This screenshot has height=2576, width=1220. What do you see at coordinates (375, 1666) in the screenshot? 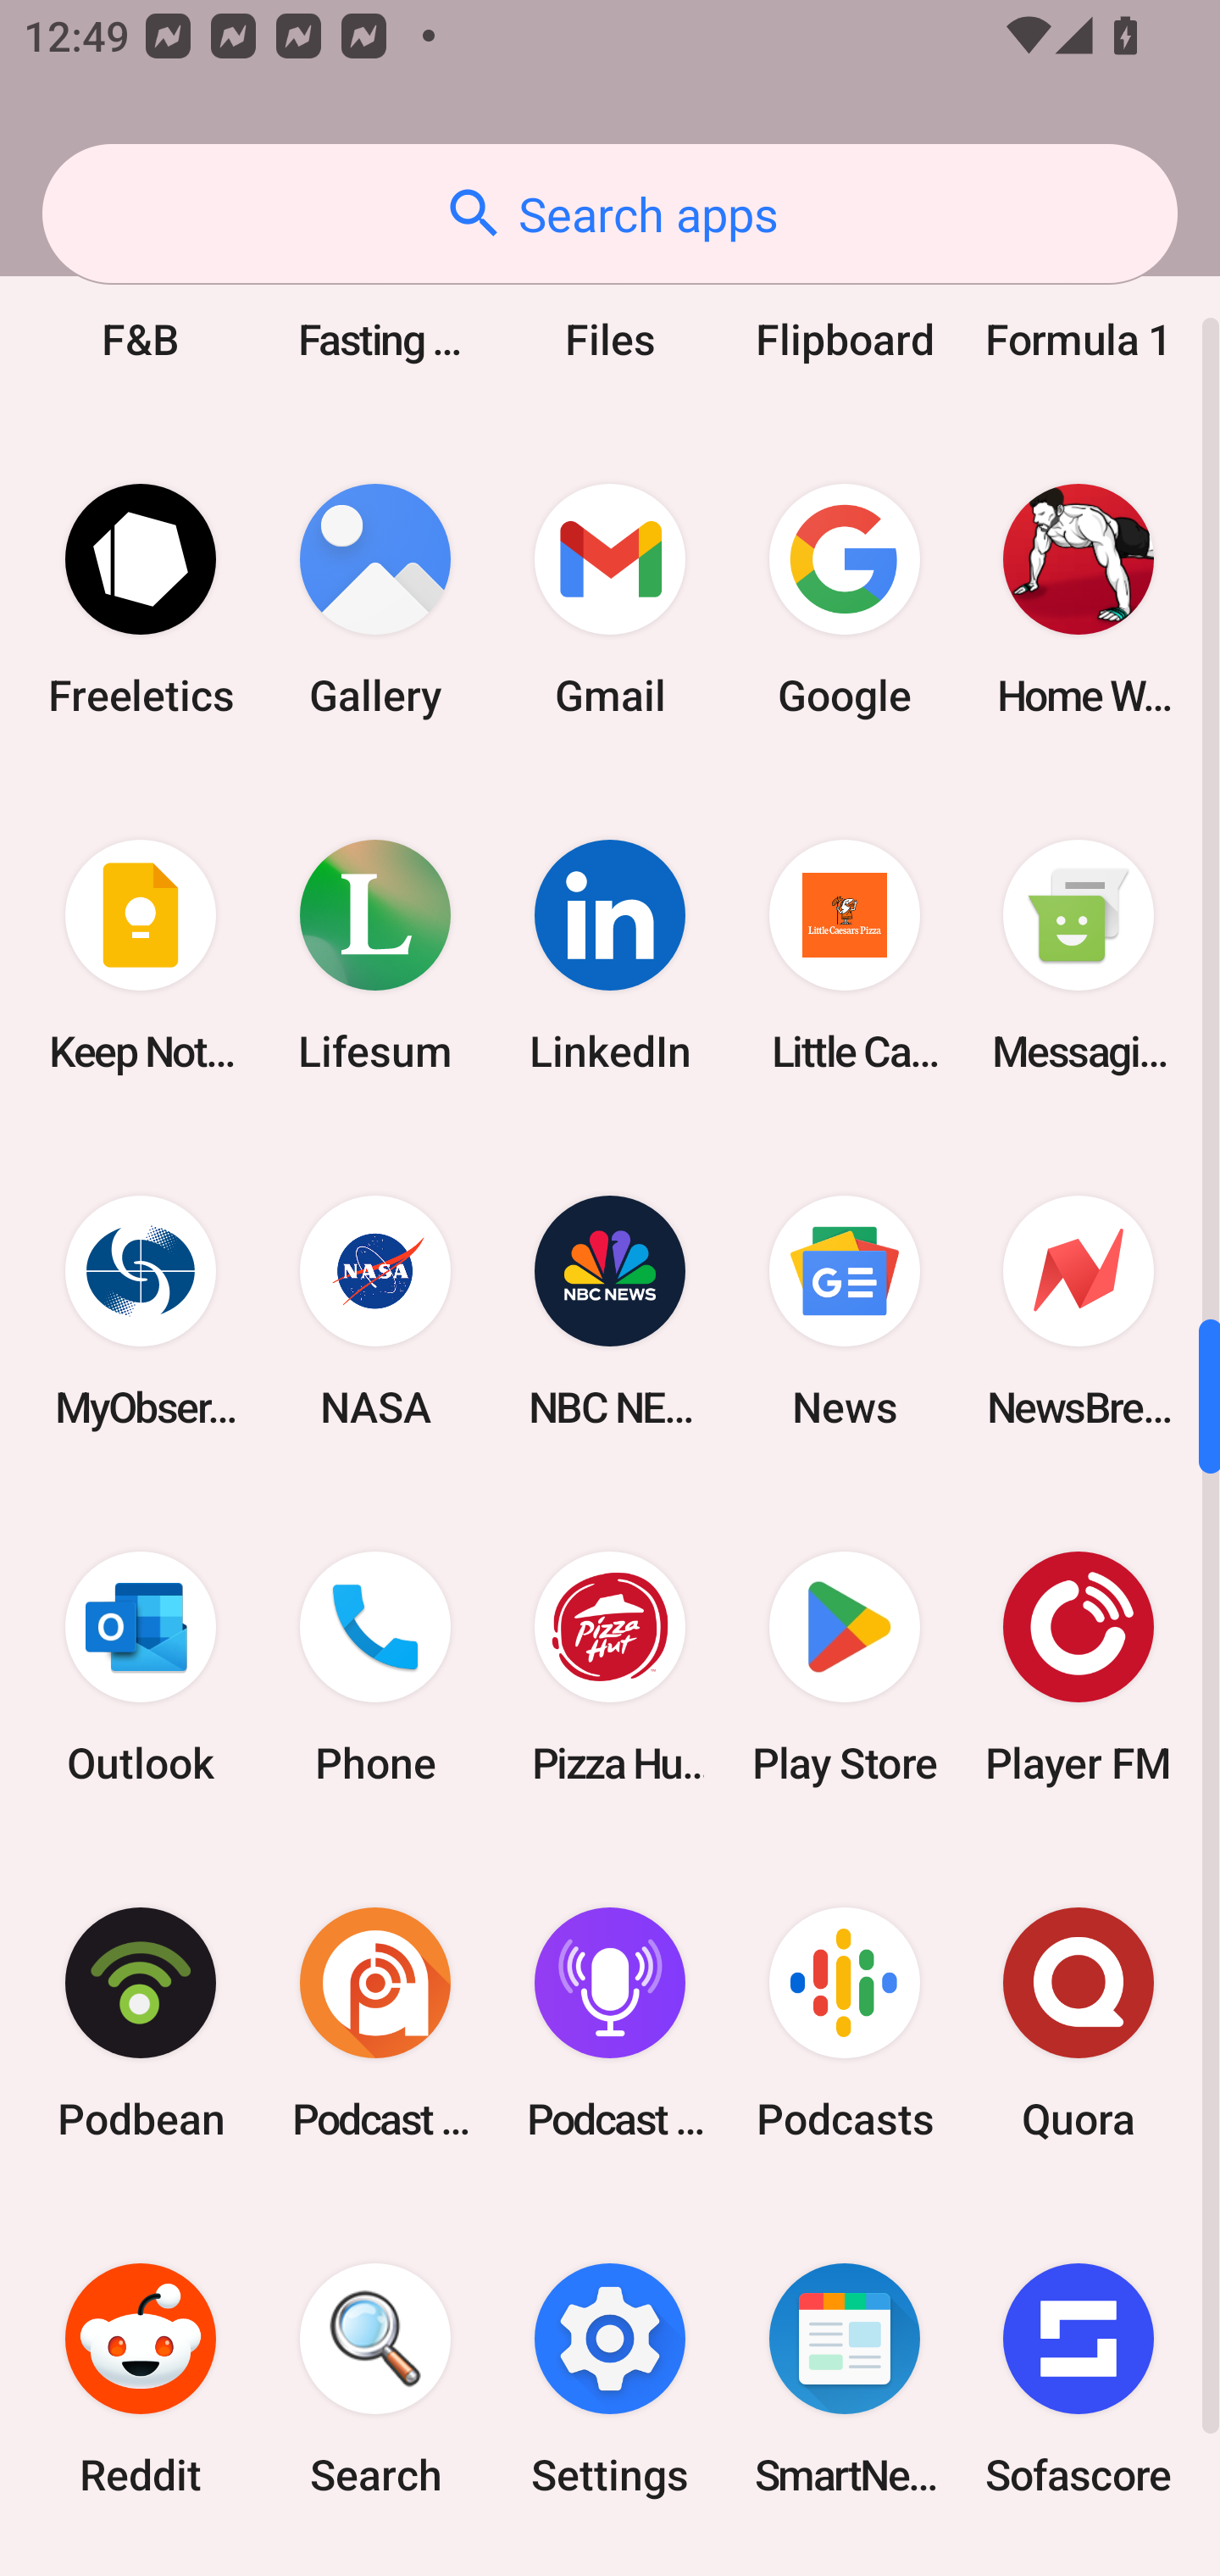
I see `Phone` at bounding box center [375, 1666].